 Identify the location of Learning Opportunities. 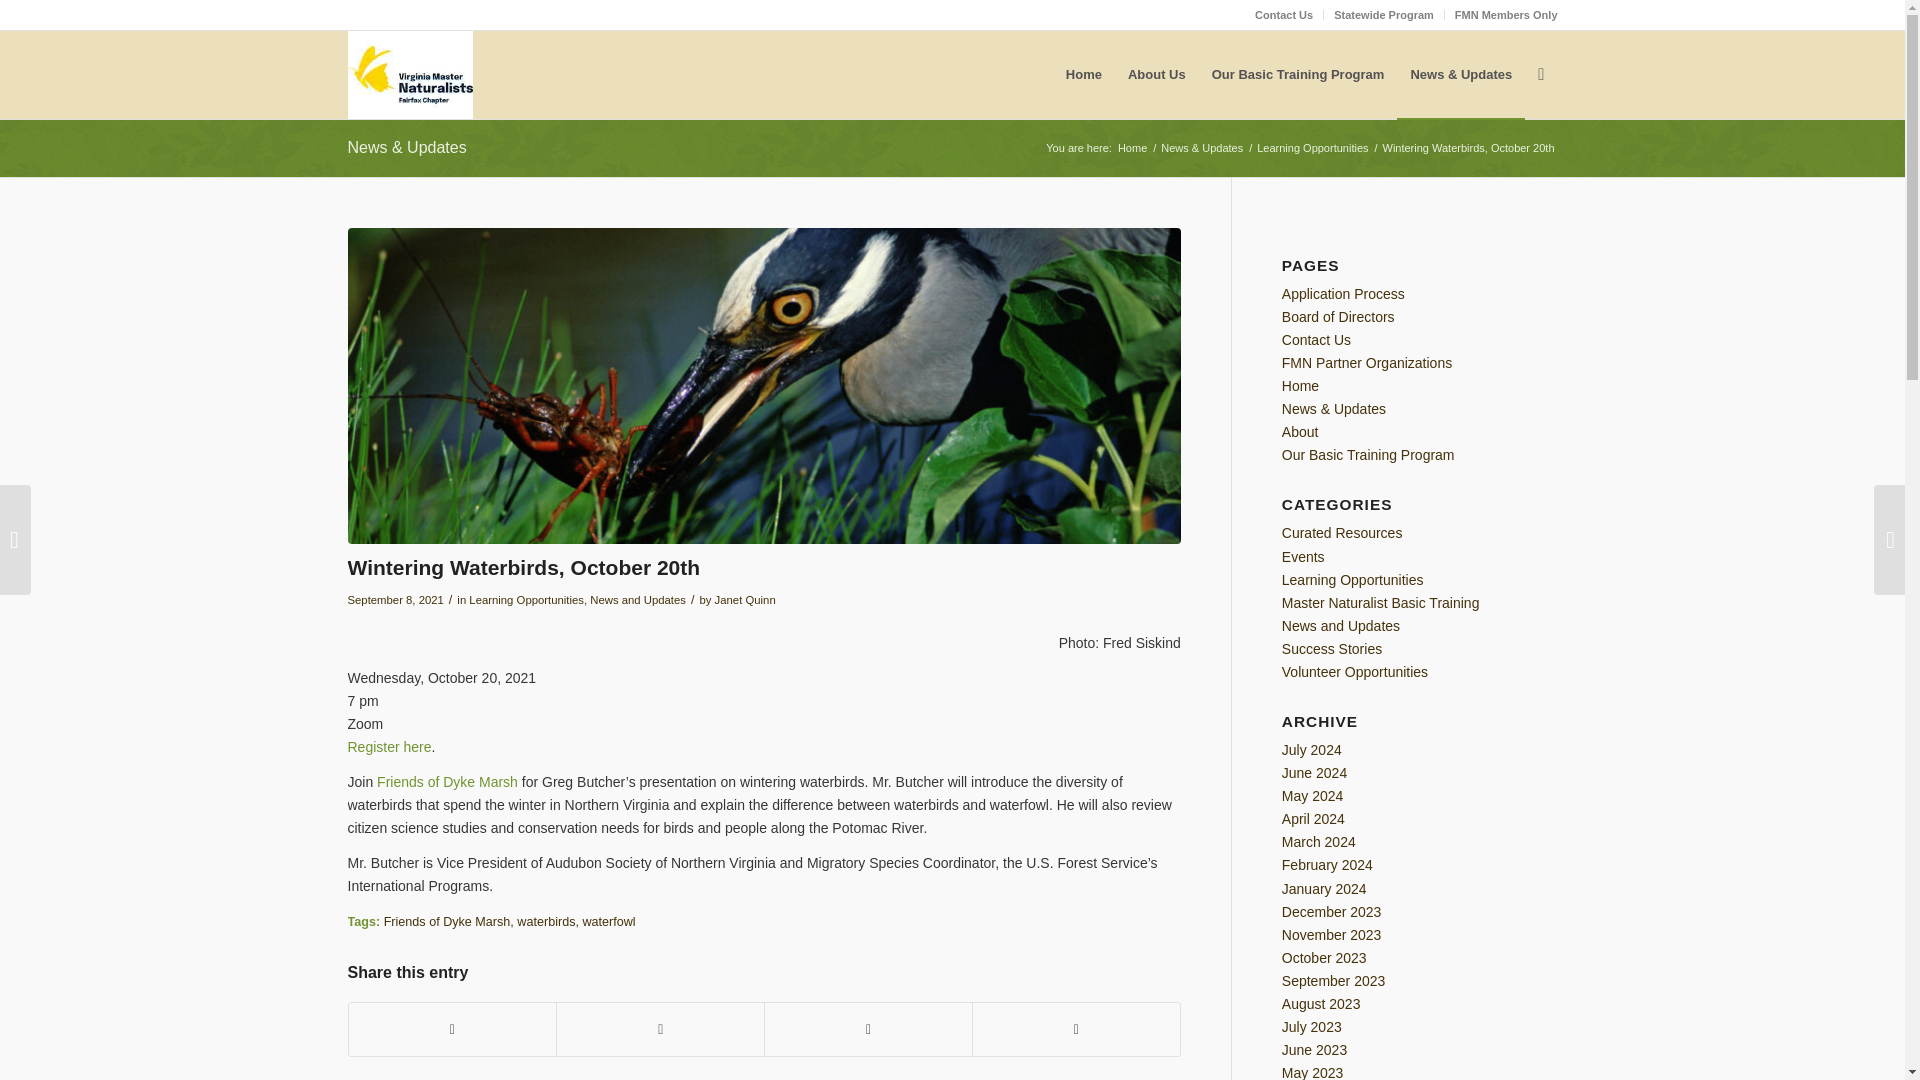
(1312, 148).